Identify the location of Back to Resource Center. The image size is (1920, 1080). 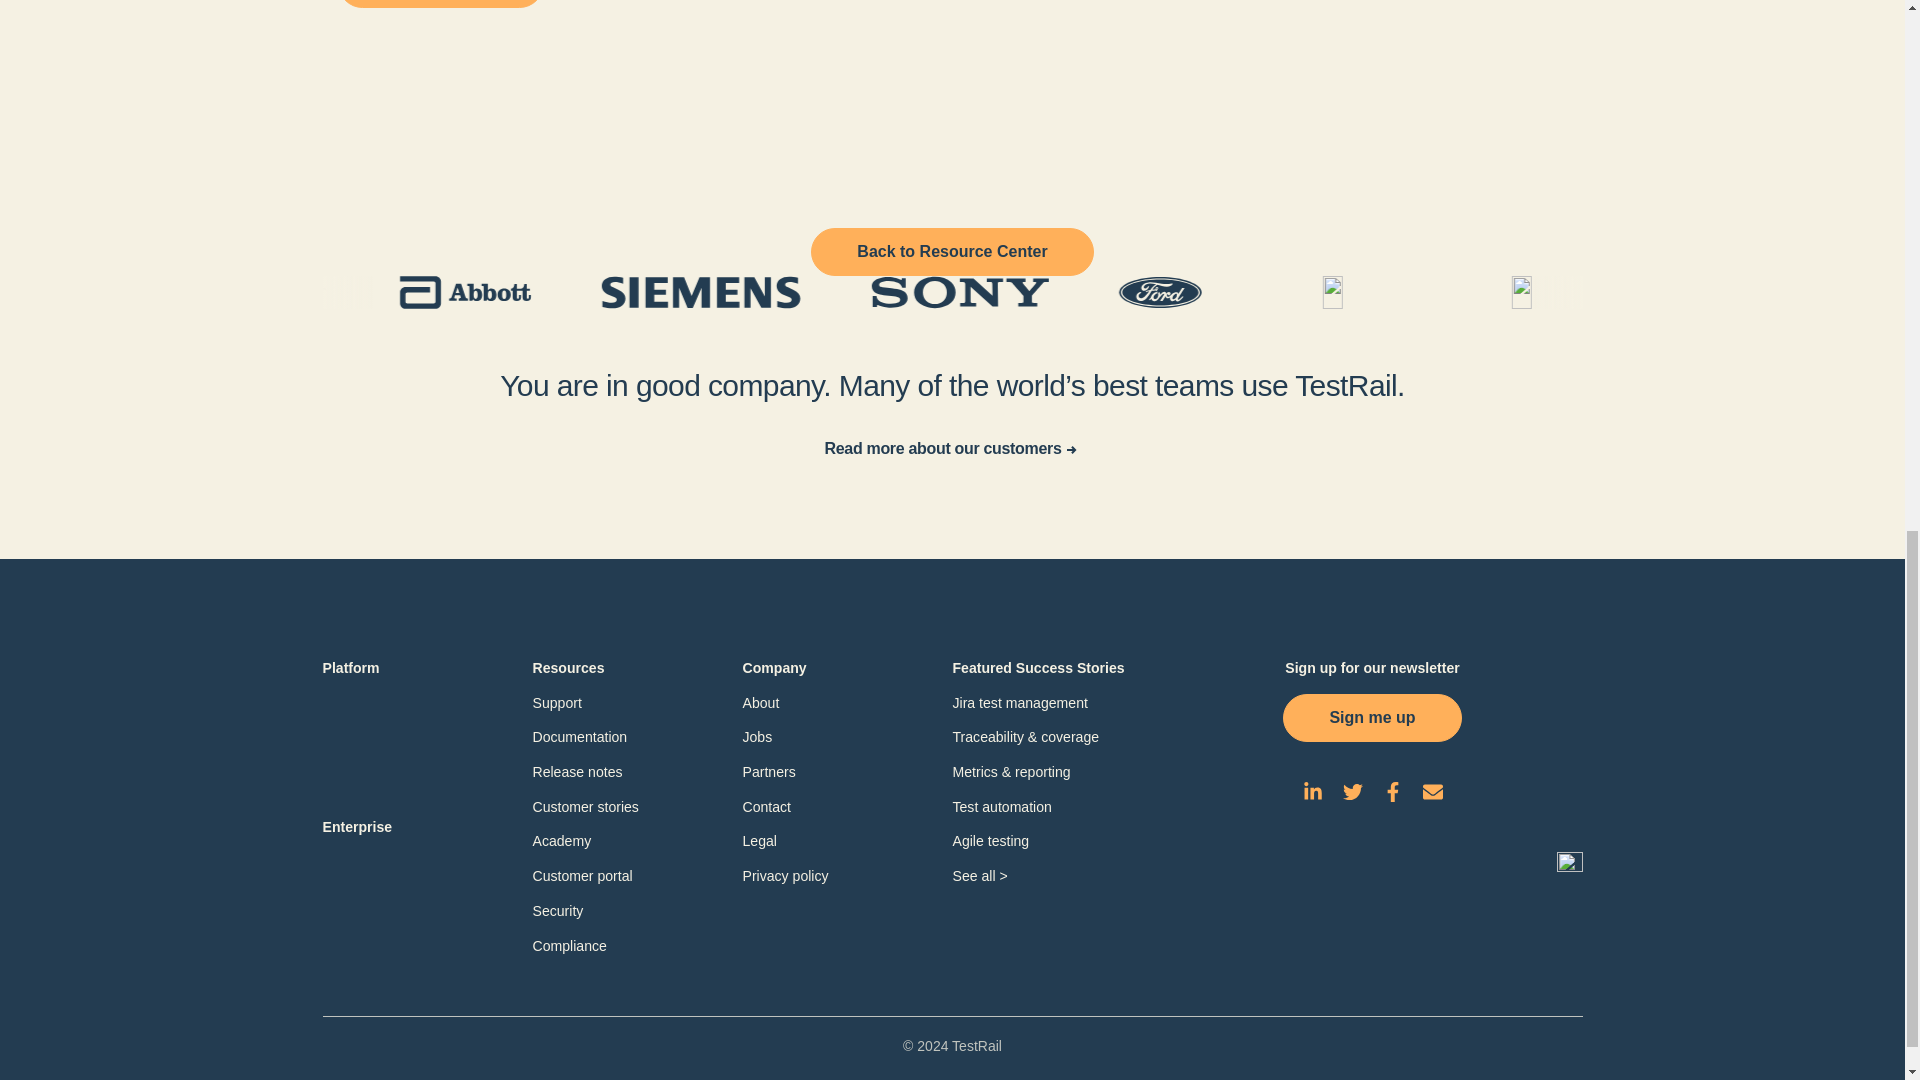
(951, 252).